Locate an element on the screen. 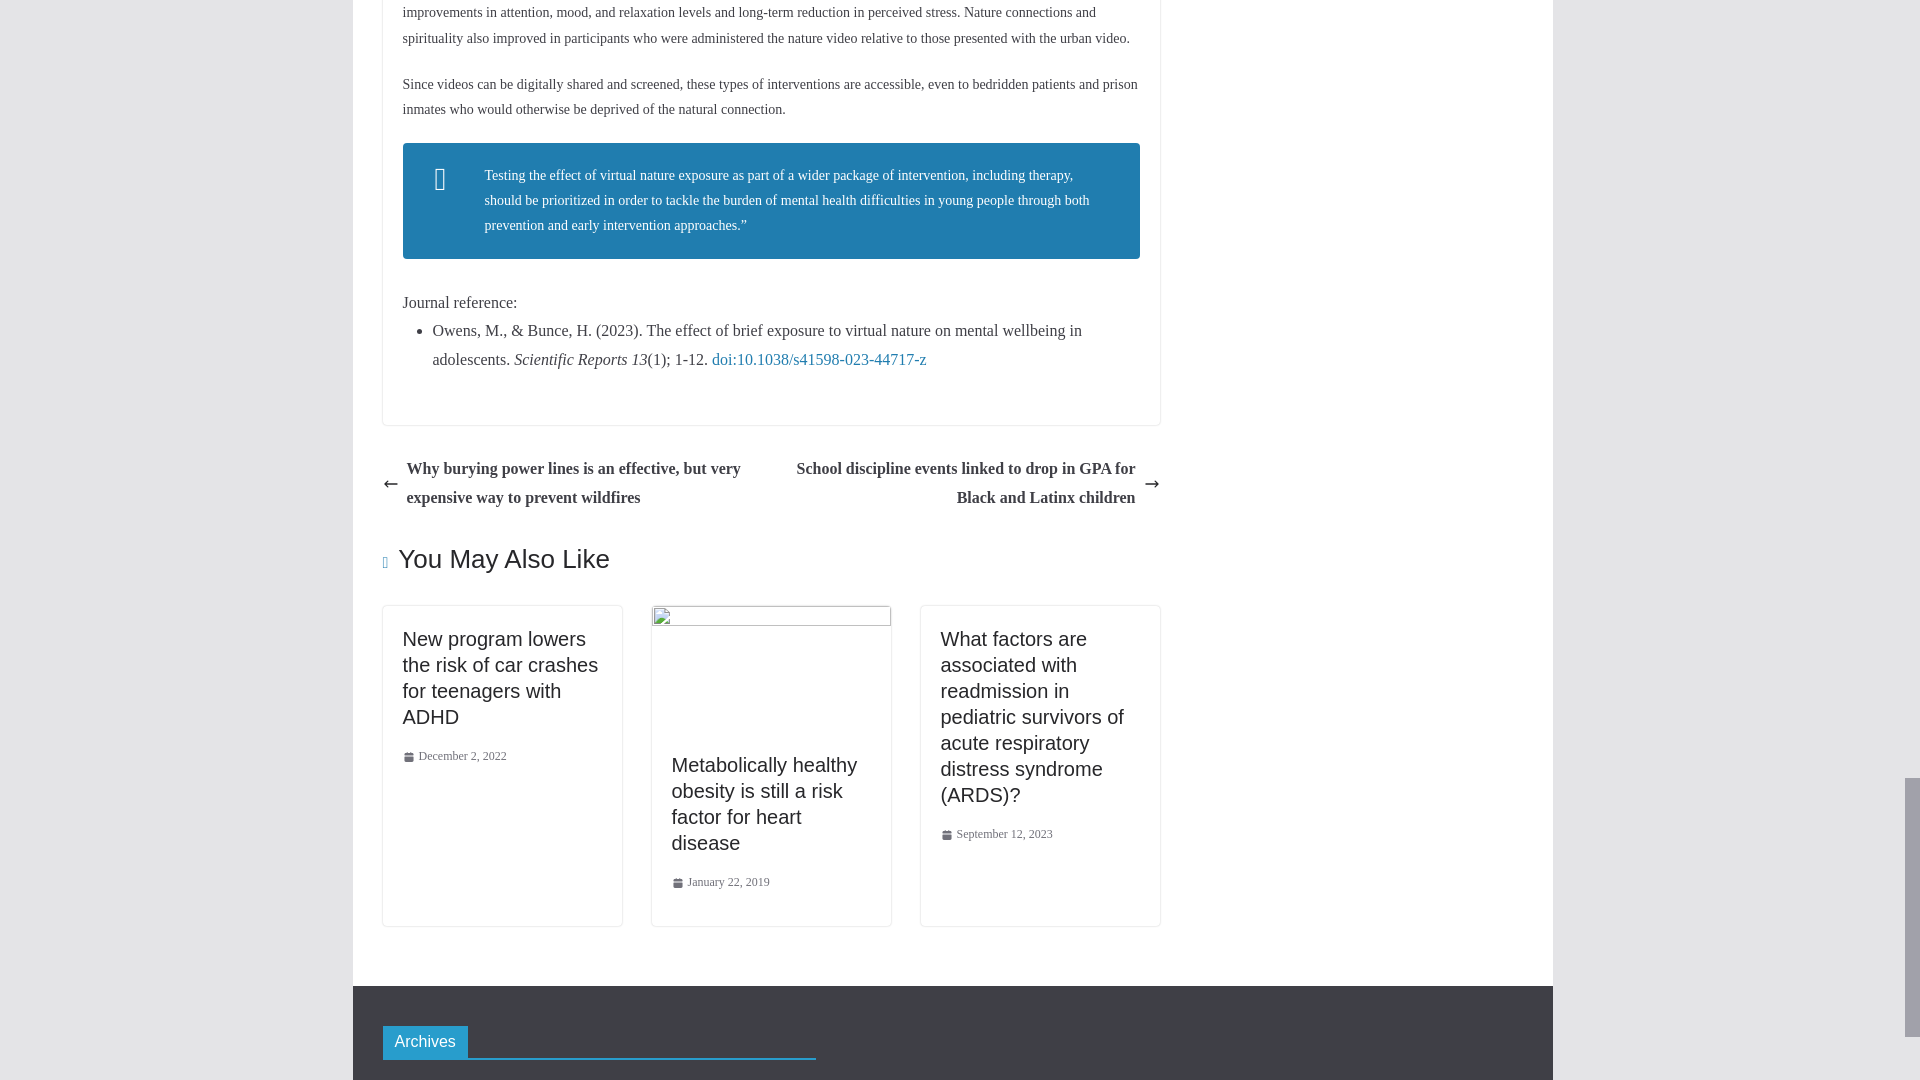 Image resolution: width=1920 pixels, height=1080 pixels. 4:51 am is located at coordinates (454, 756).